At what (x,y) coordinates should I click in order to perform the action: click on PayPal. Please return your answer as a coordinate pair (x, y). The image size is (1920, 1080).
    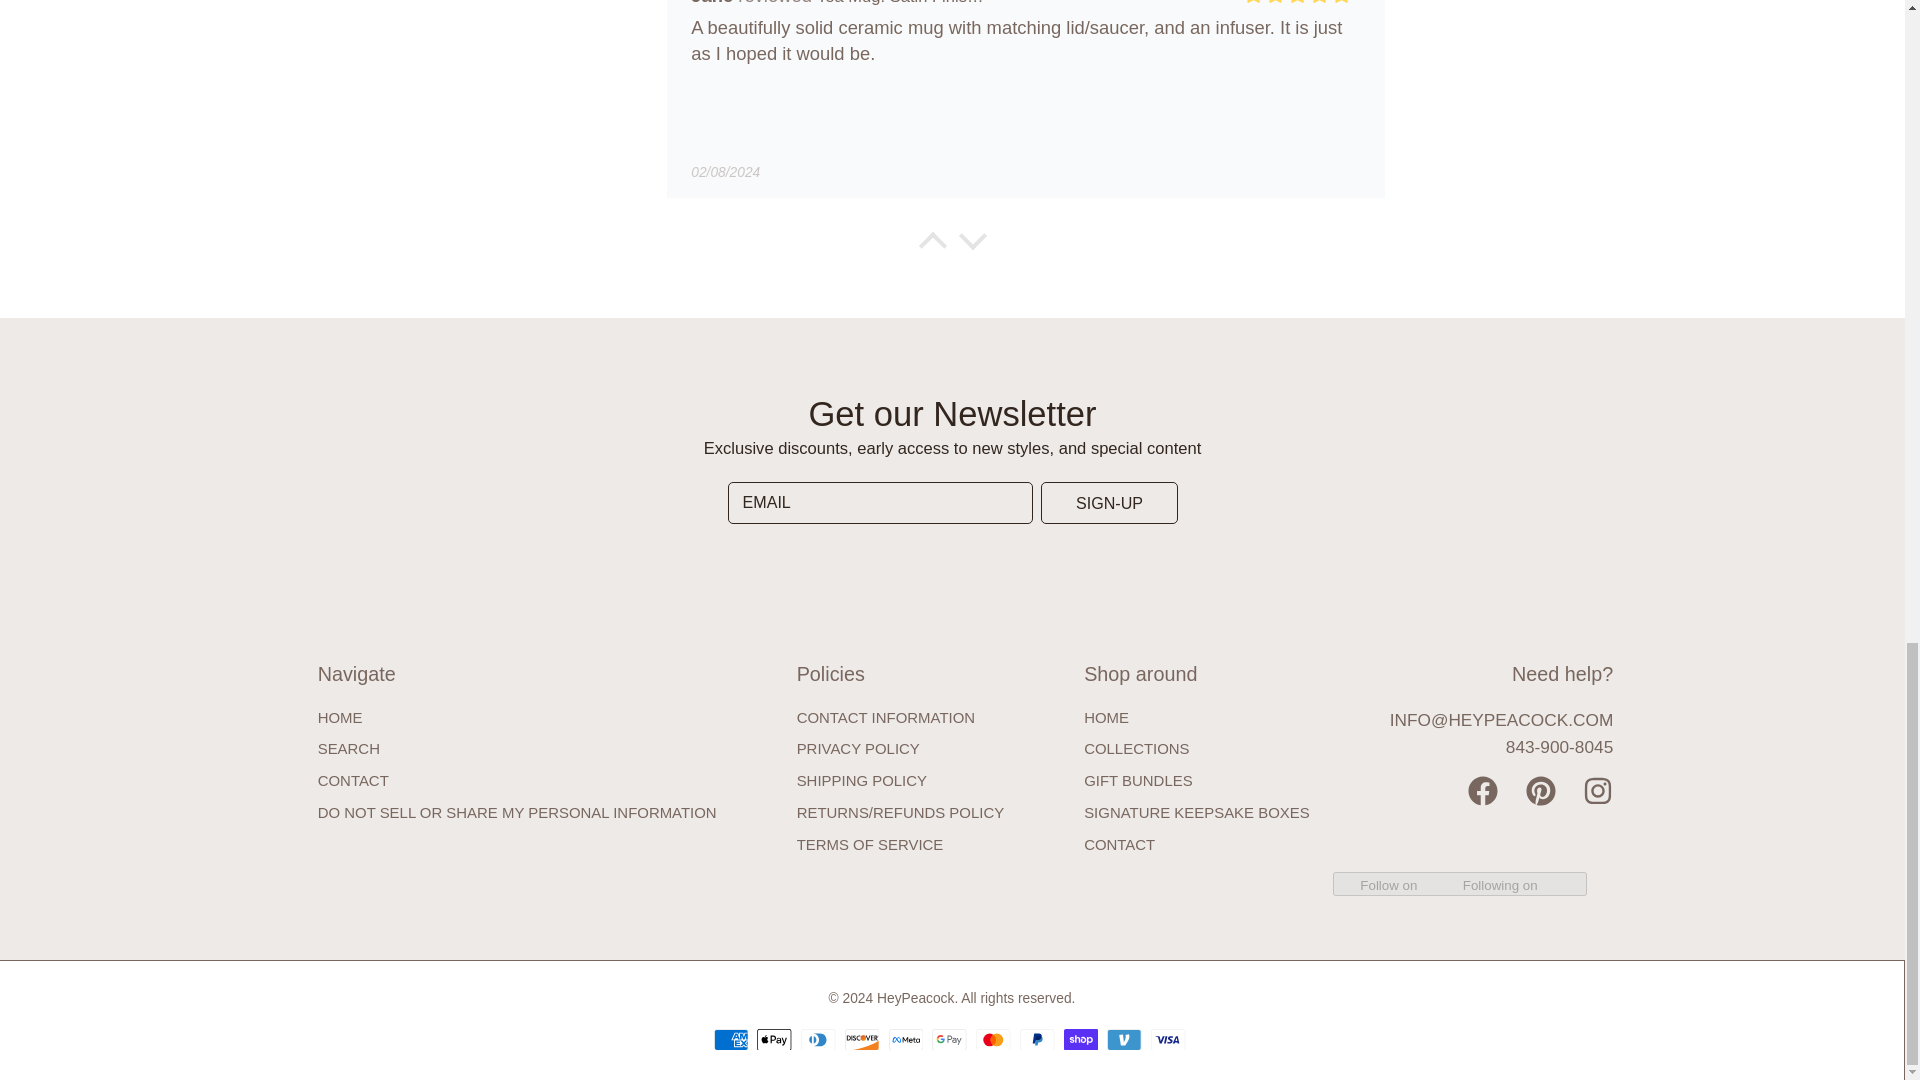
    Looking at the image, I should click on (1036, 1040).